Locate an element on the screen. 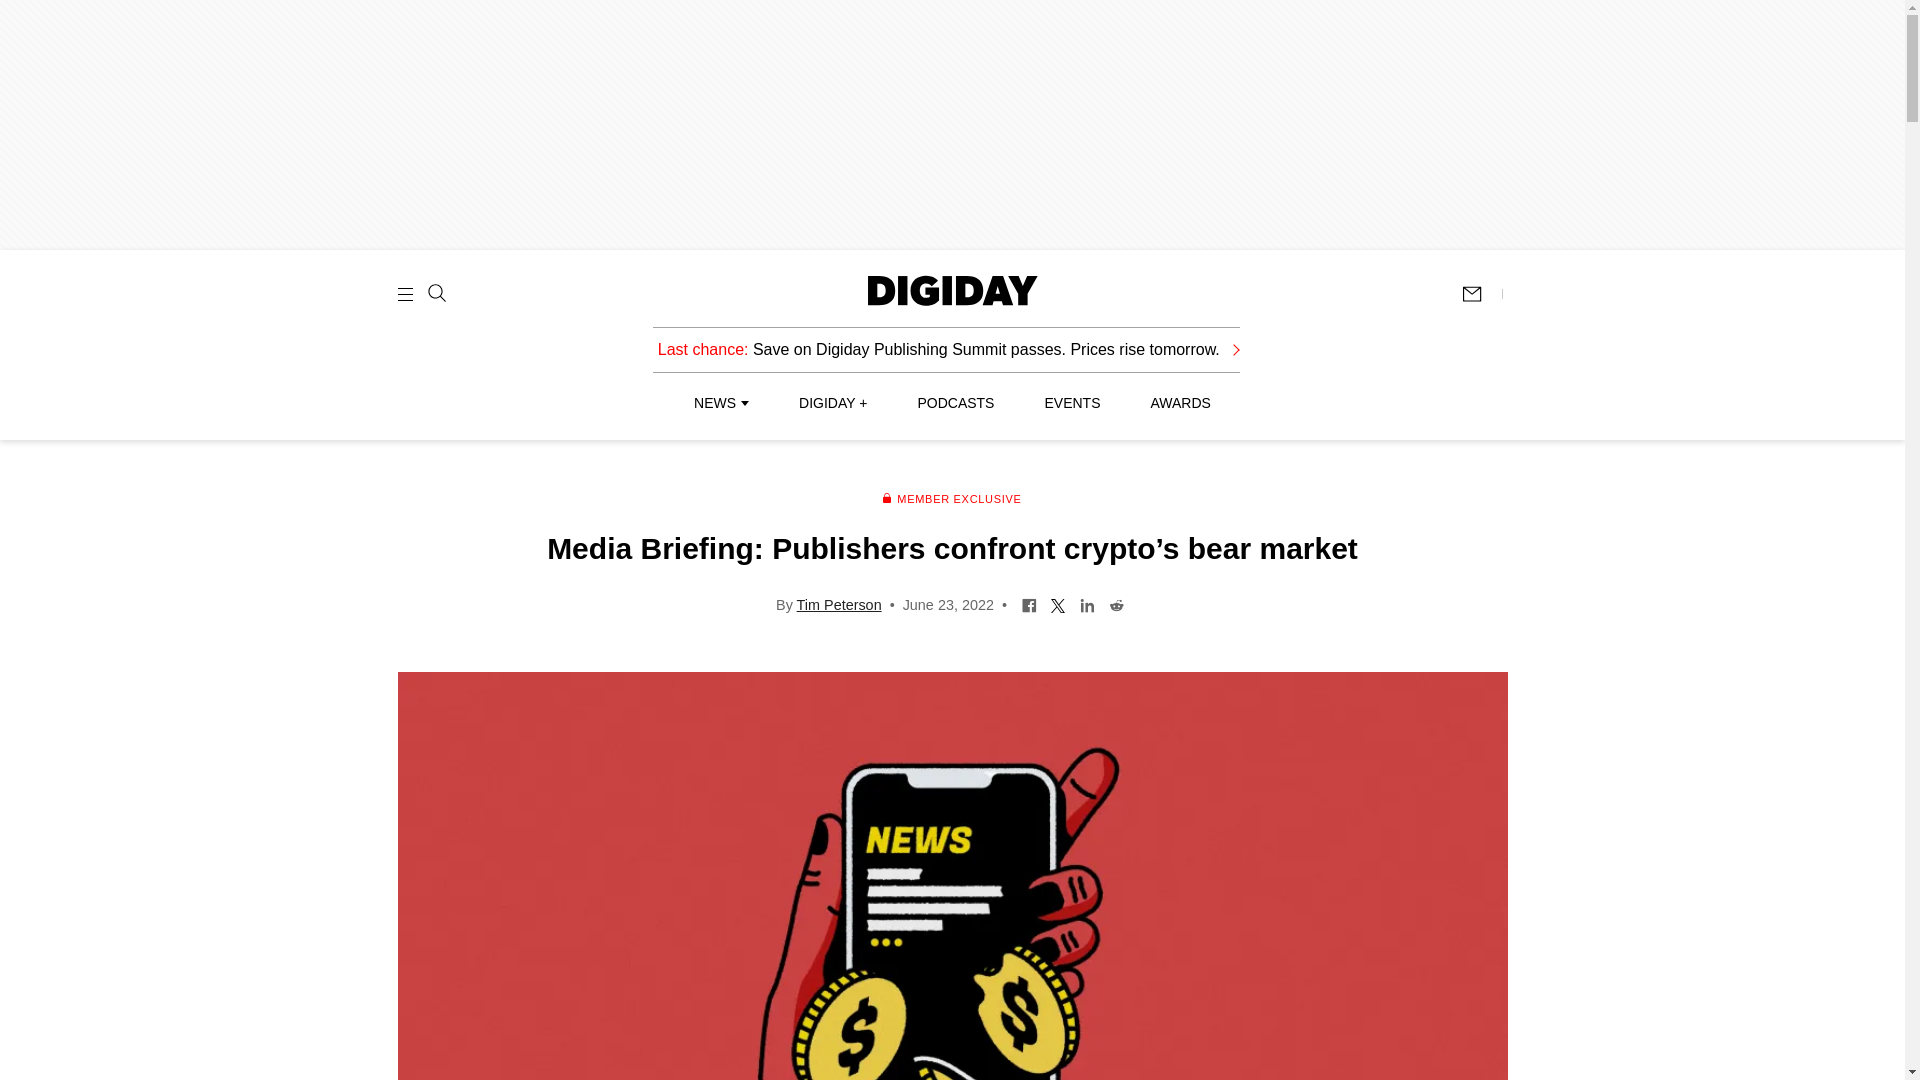 The image size is (1920, 1080). Share on LinkedIn is located at coordinates (1088, 604).